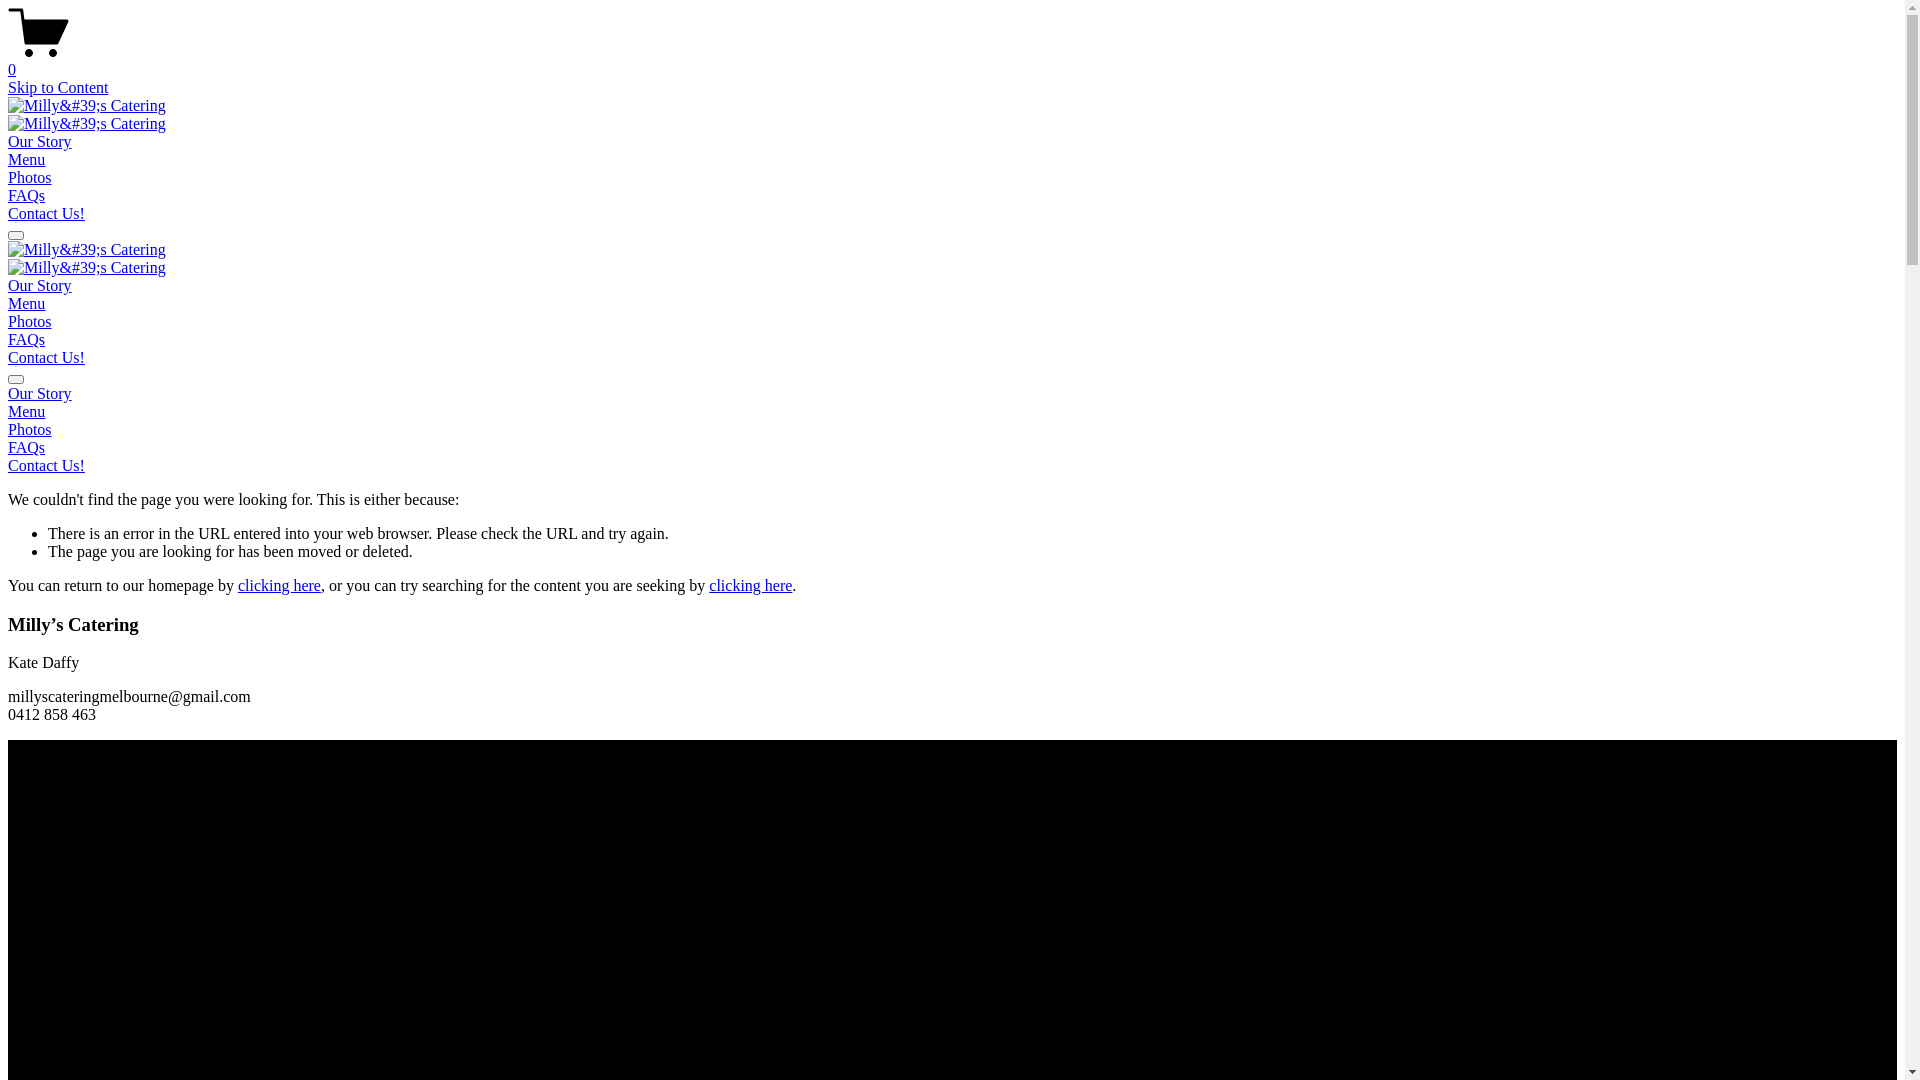 Image resolution: width=1920 pixels, height=1080 pixels. What do you see at coordinates (26, 303) in the screenshot?
I see `Menu` at bounding box center [26, 303].